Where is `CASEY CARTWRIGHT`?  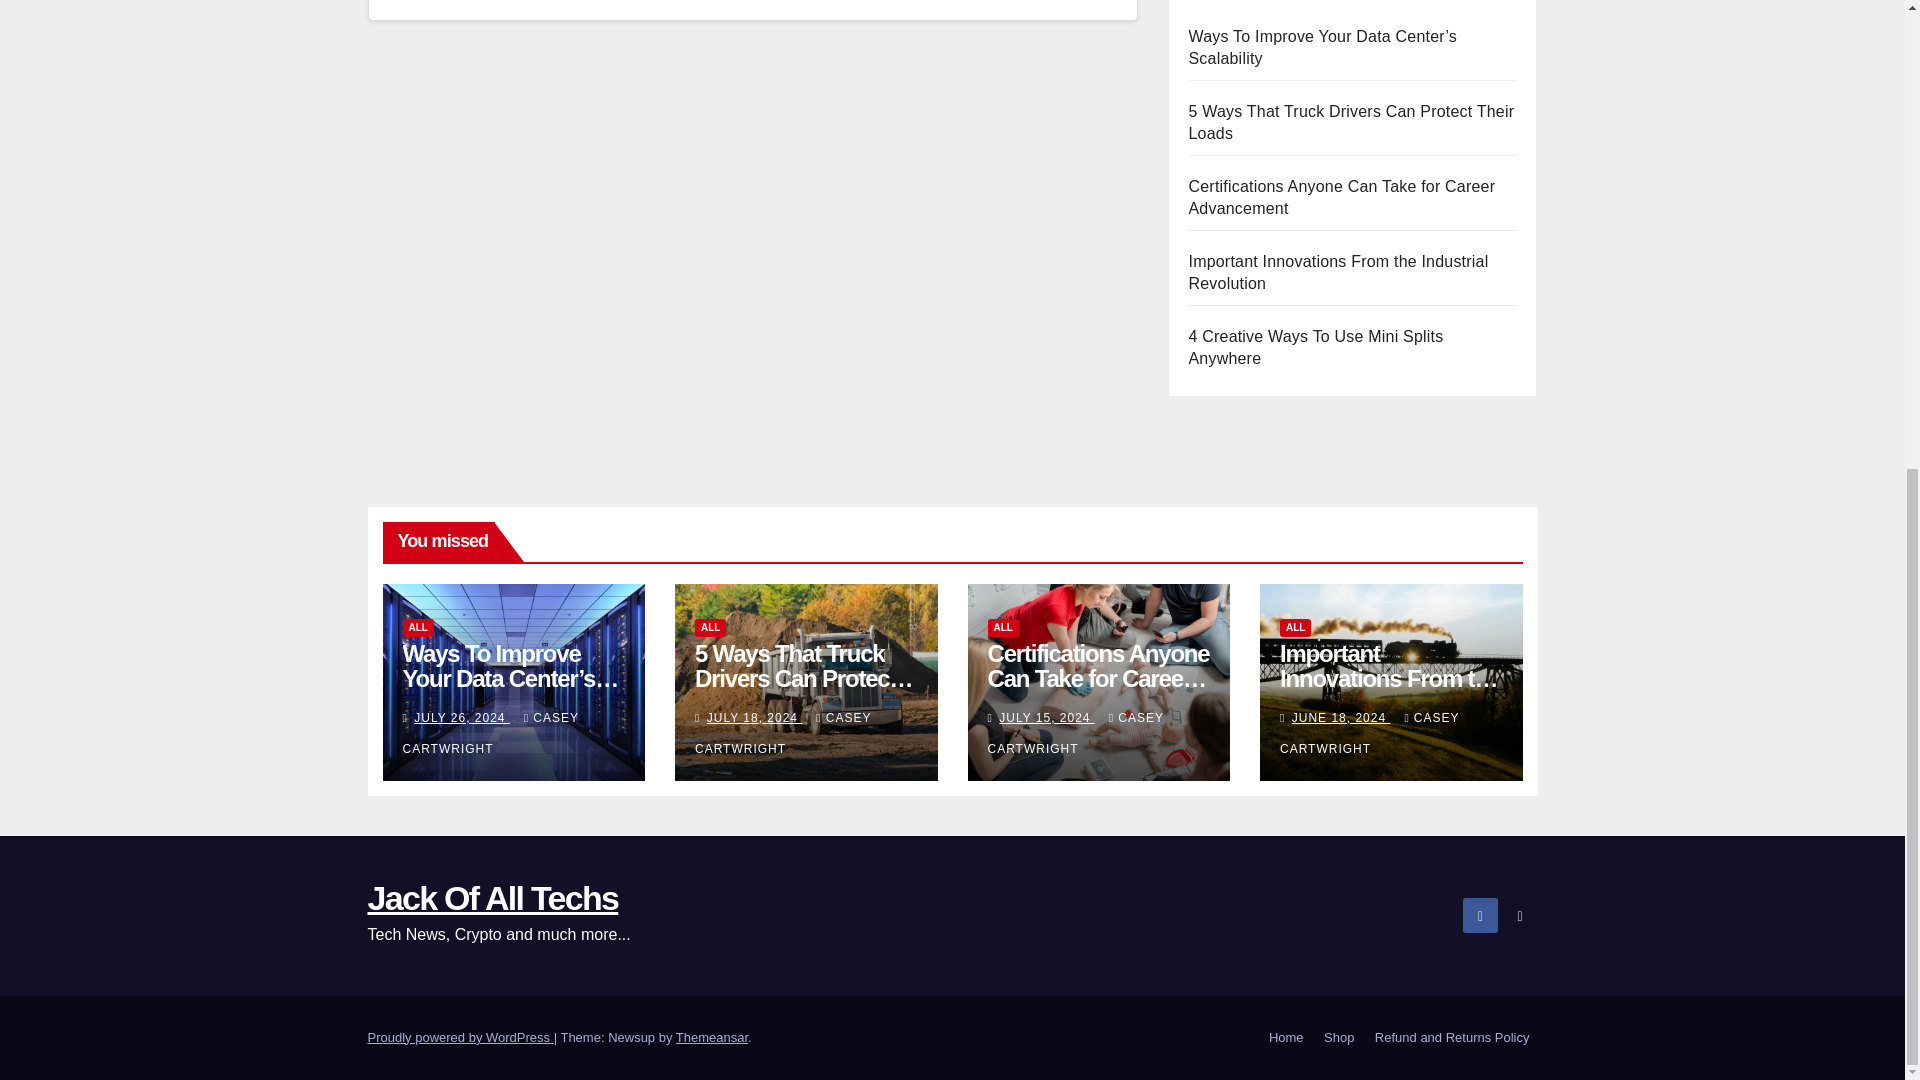
CASEY CARTWRIGHT is located at coordinates (489, 743).